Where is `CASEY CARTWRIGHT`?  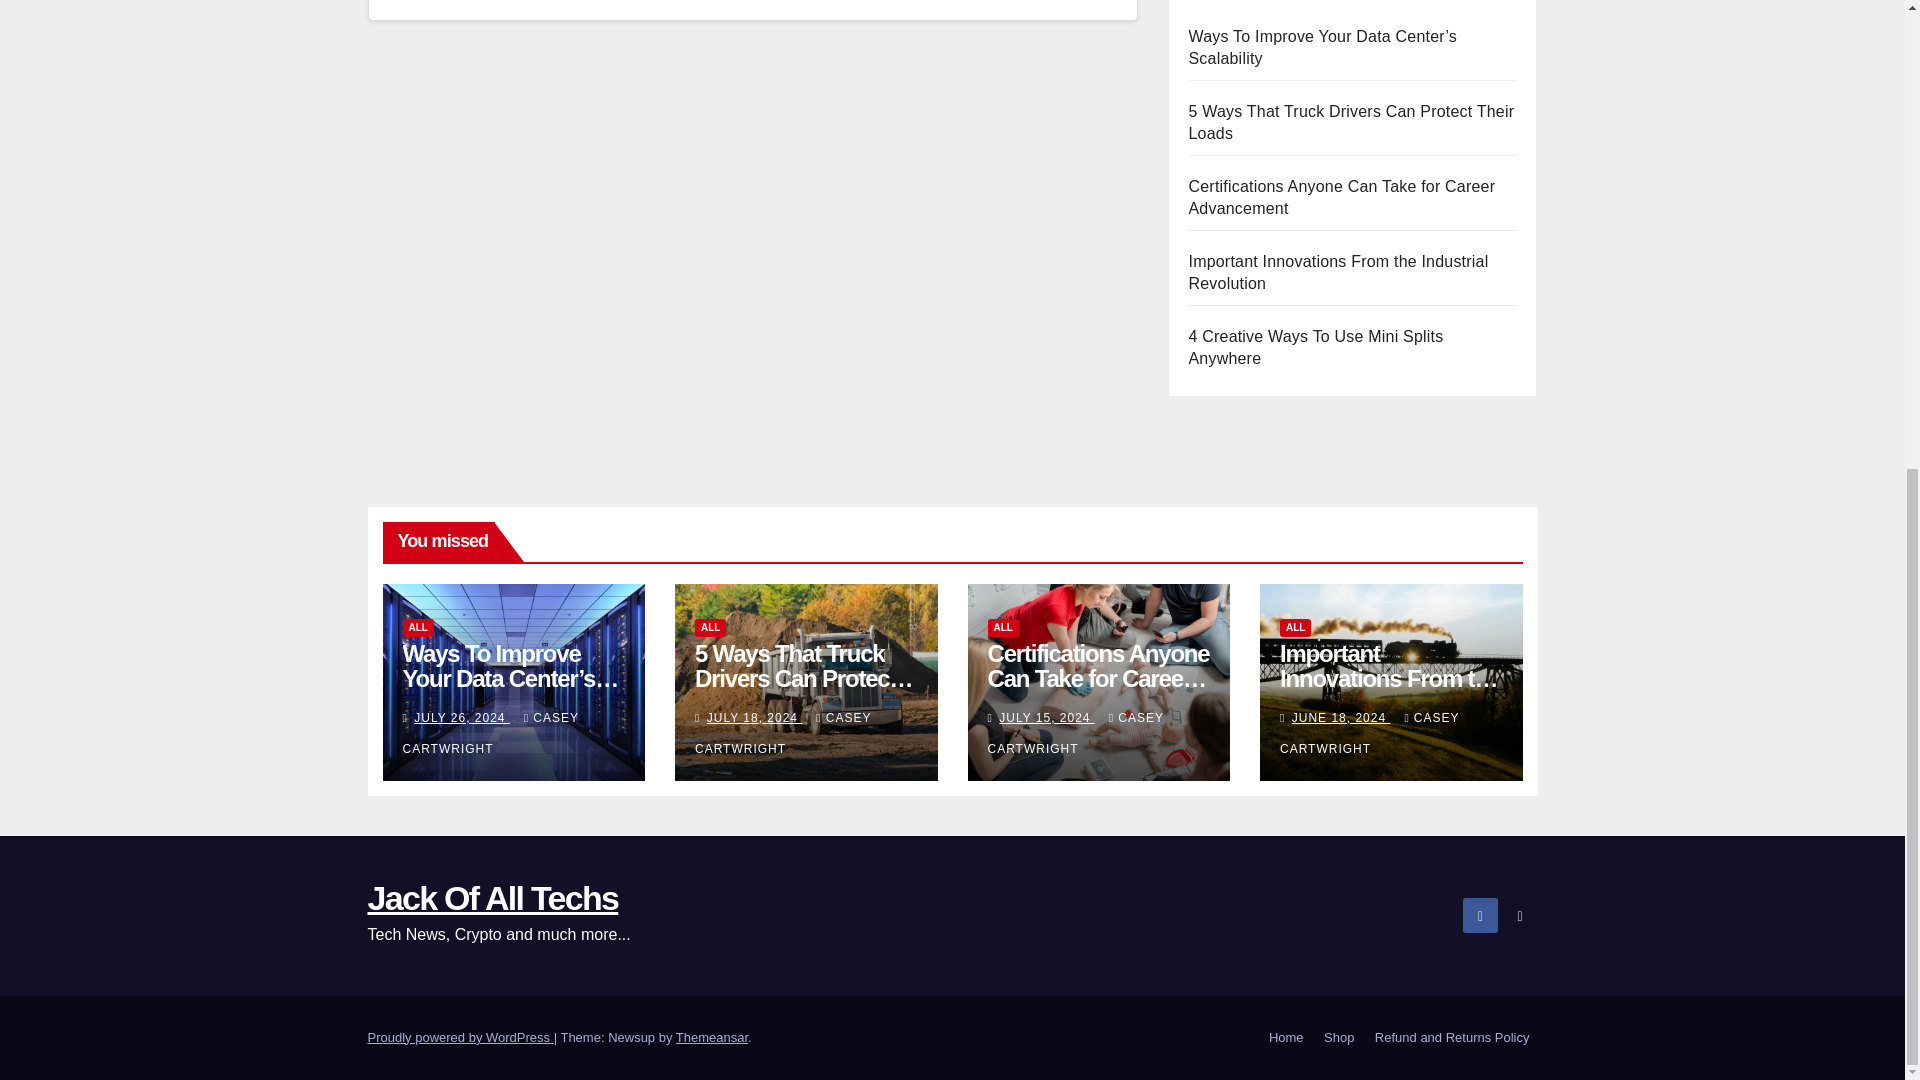
CASEY CARTWRIGHT is located at coordinates (489, 743).